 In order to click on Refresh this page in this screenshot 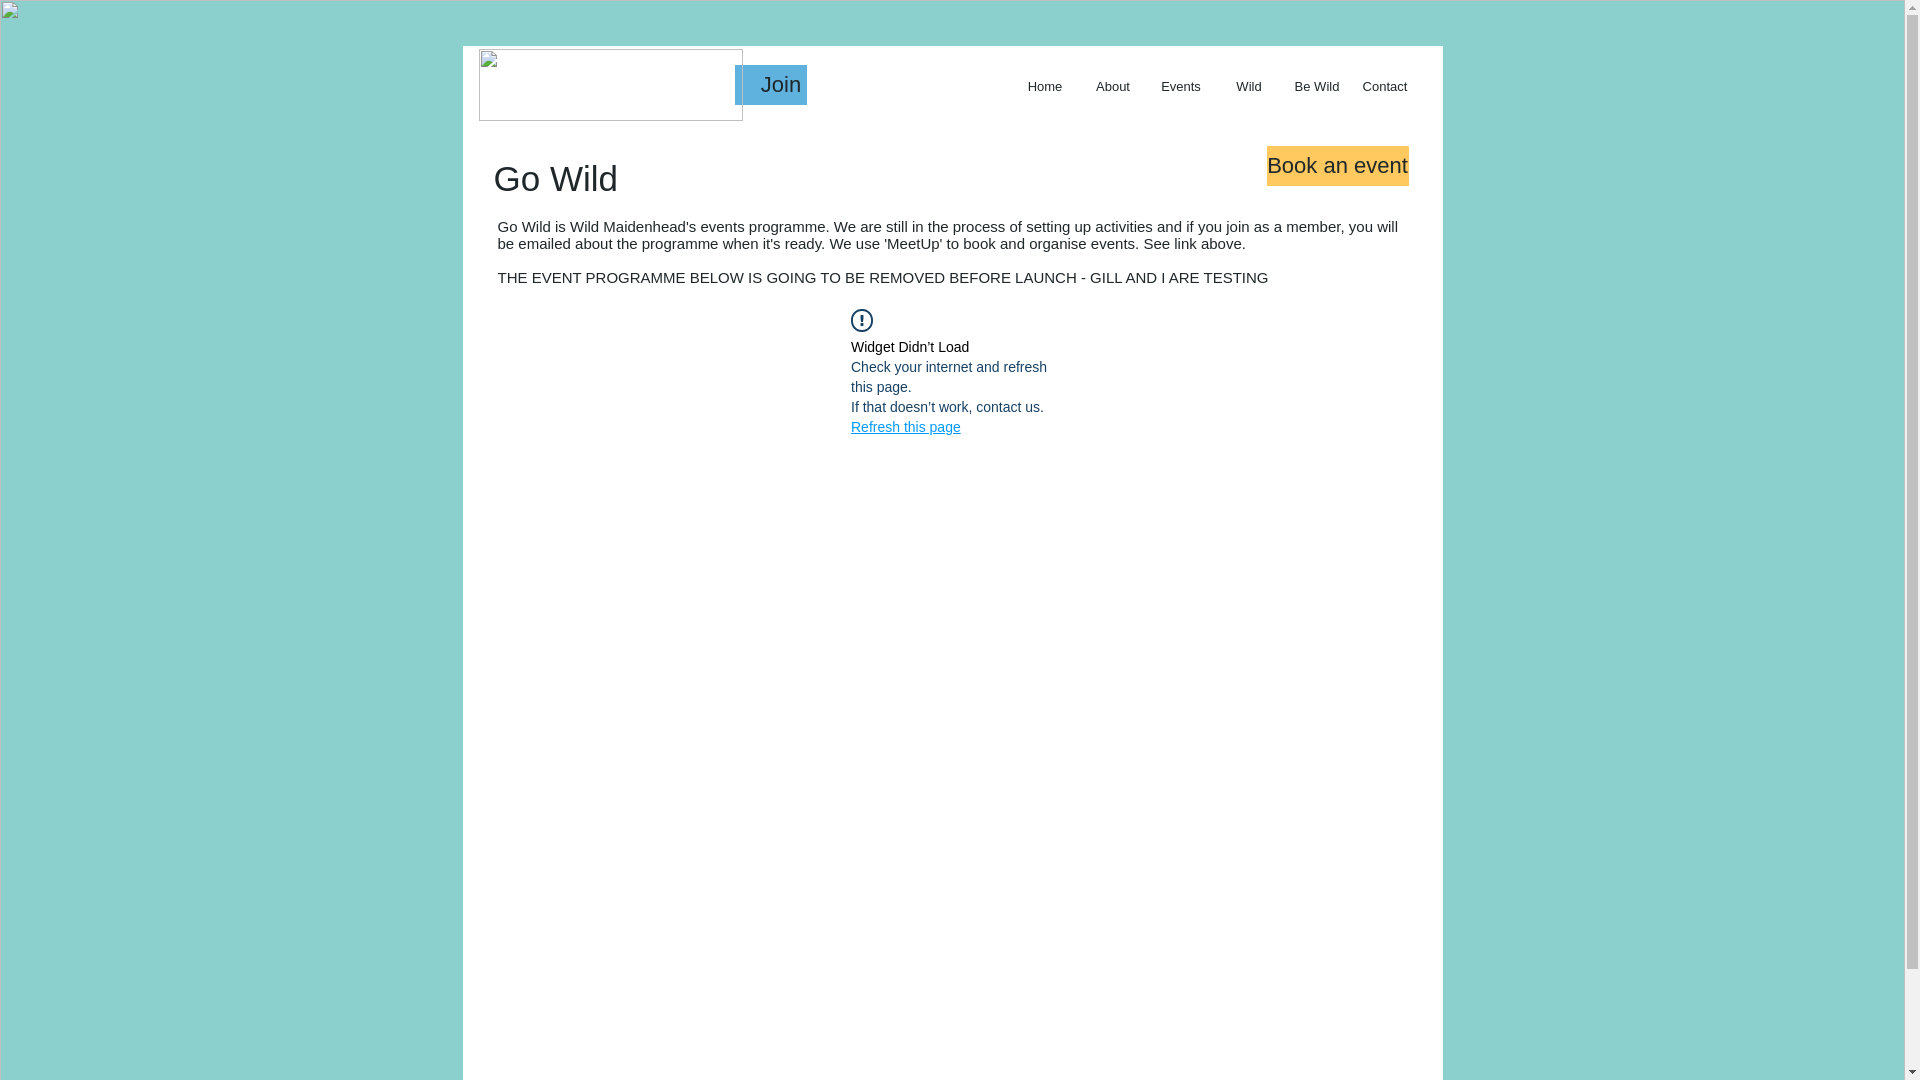, I will do `click(906, 426)`.